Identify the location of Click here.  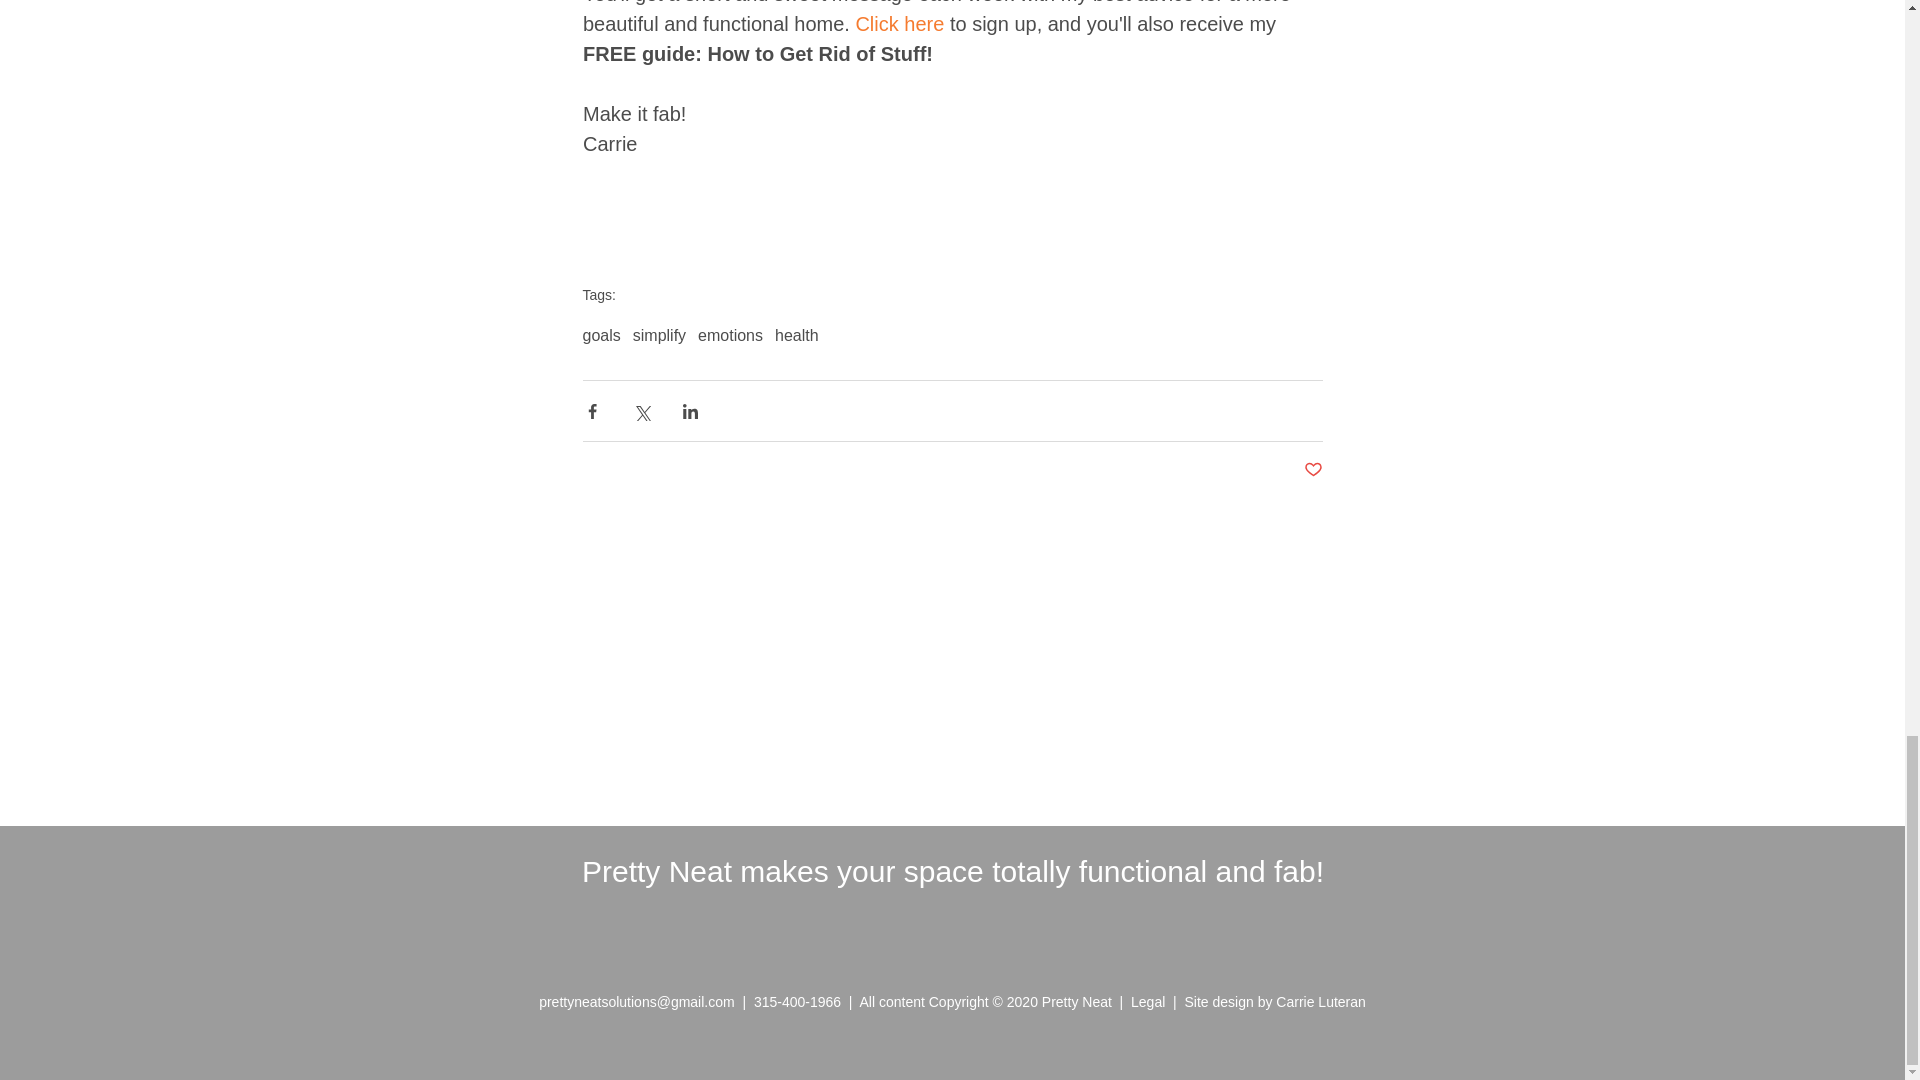
(899, 23).